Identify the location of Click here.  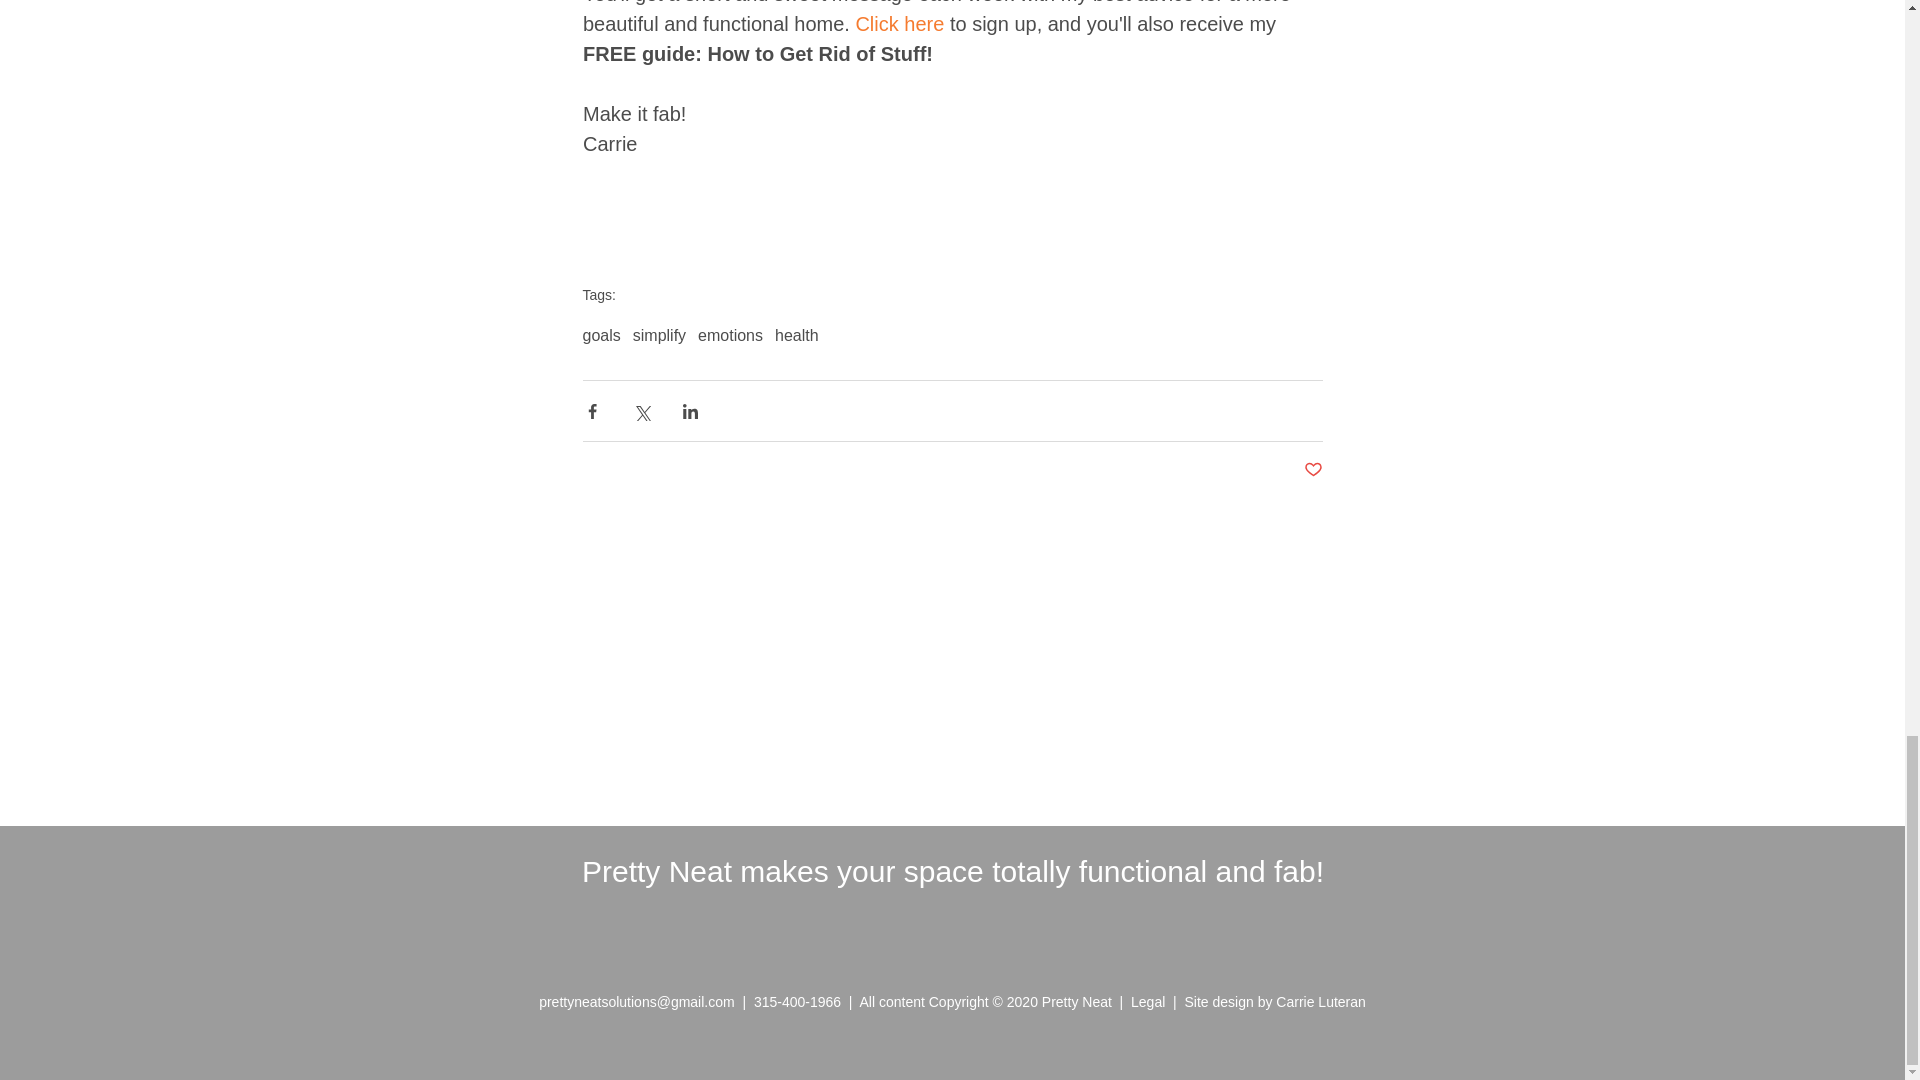
(899, 23).